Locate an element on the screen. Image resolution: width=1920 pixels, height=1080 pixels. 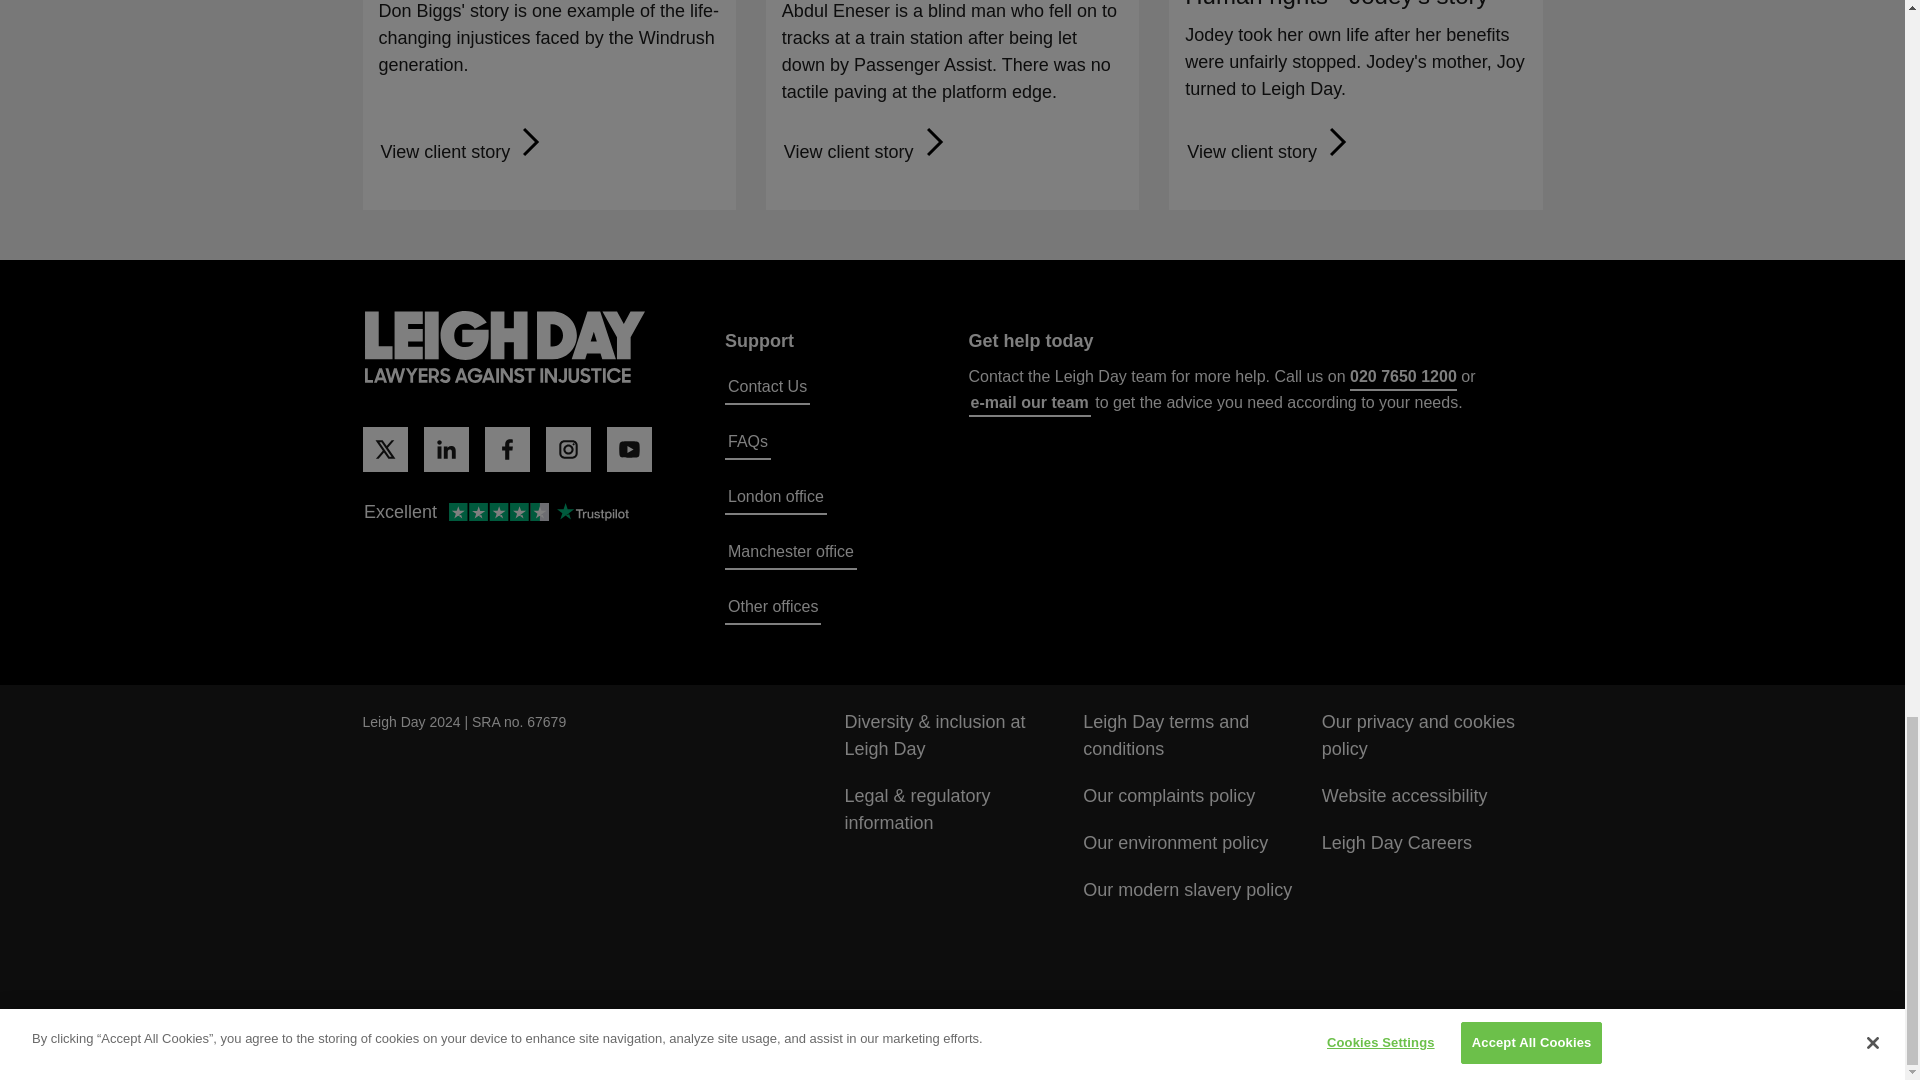
View Human rights - Abdul's story is located at coordinates (866, 152).